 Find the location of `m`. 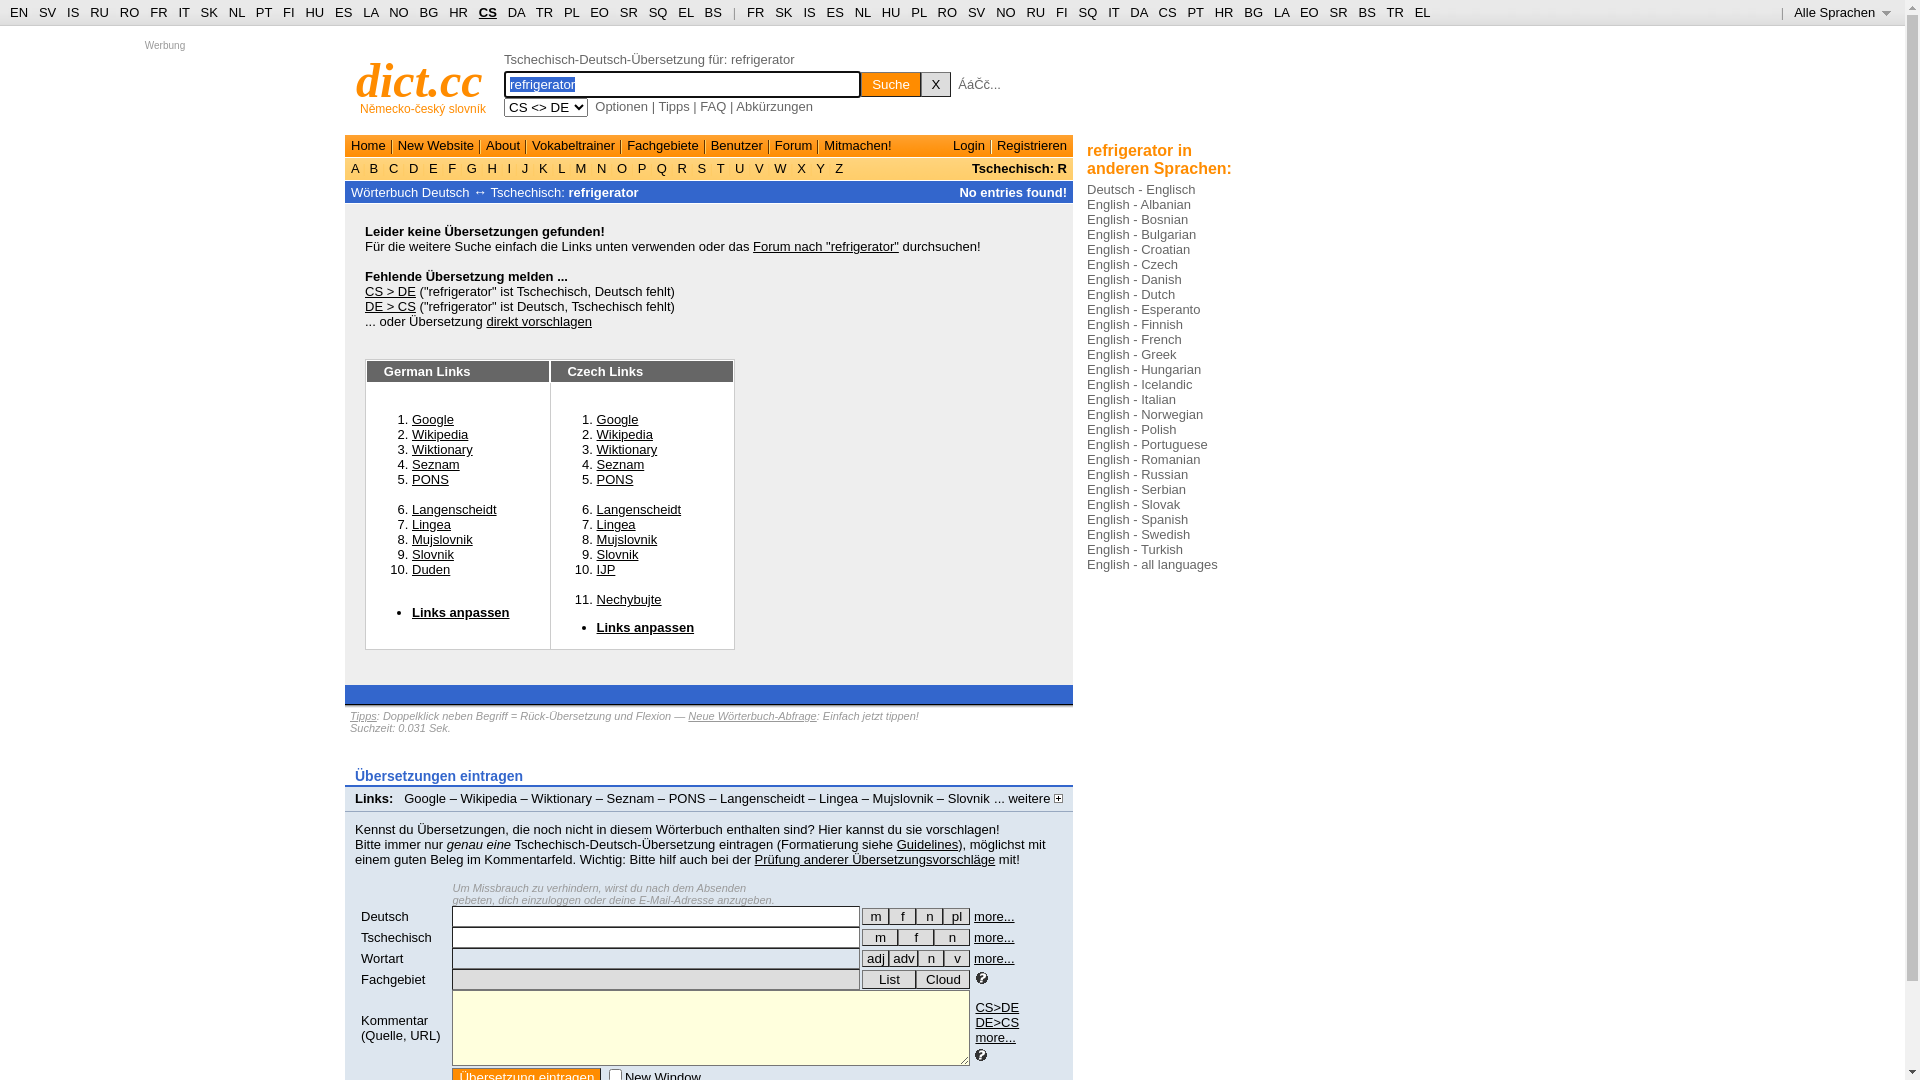

m is located at coordinates (876, 916).